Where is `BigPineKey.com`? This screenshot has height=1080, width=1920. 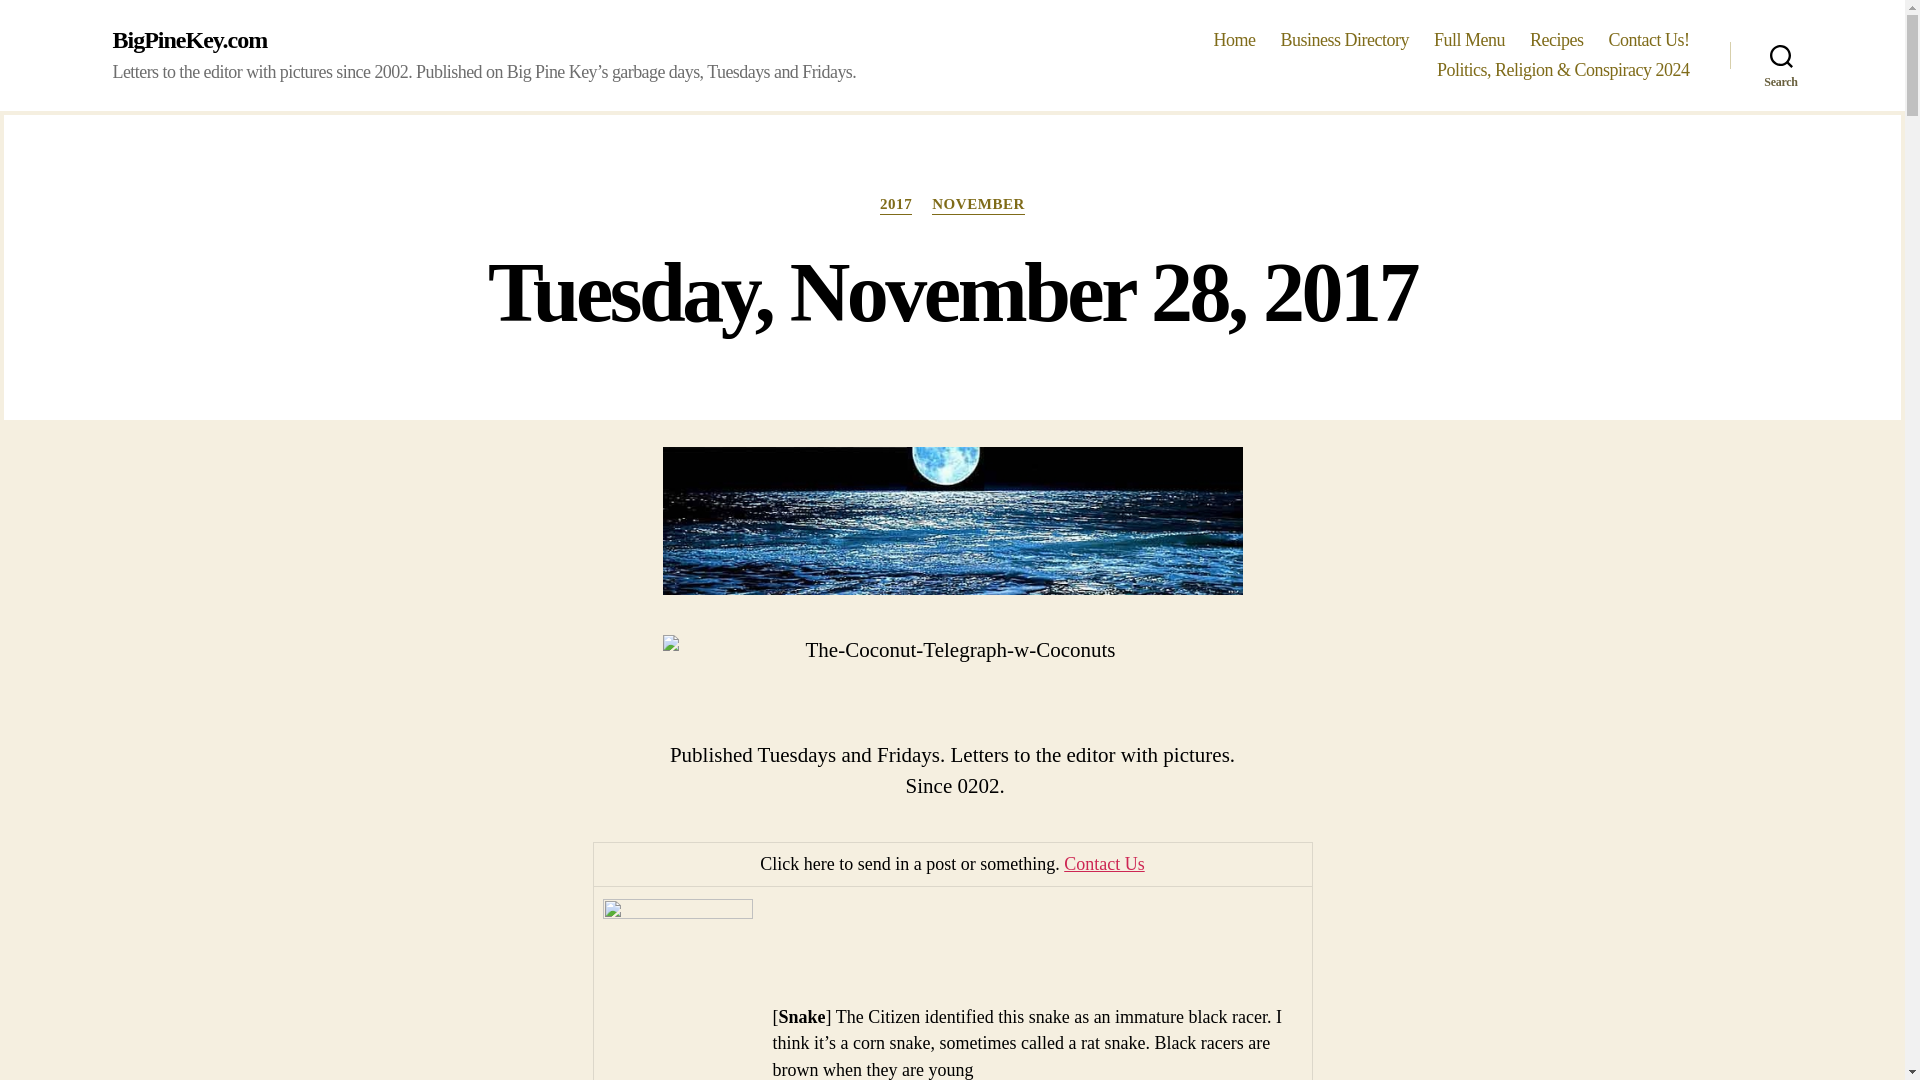
BigPineKey.com is located at coordinates (188, 40).